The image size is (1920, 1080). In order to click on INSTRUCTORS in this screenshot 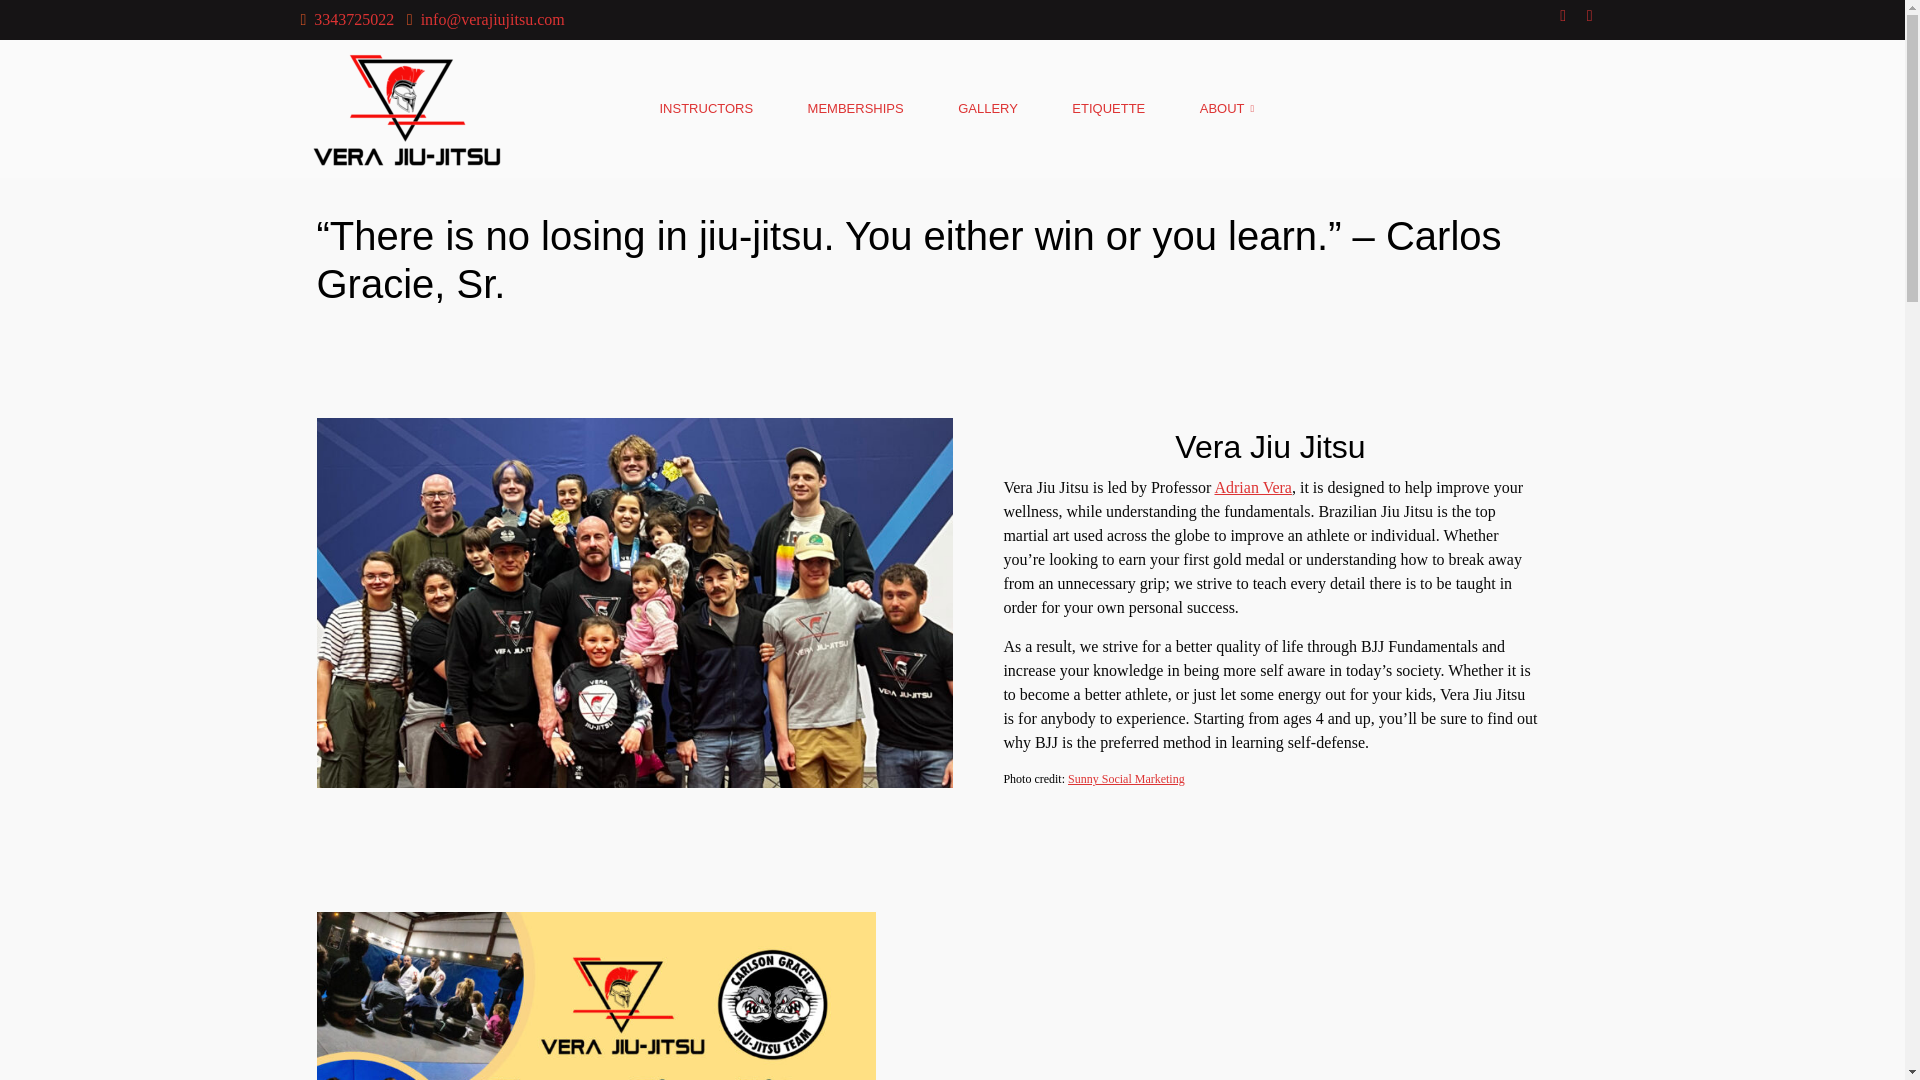, I will do `click(1590, 14)`.